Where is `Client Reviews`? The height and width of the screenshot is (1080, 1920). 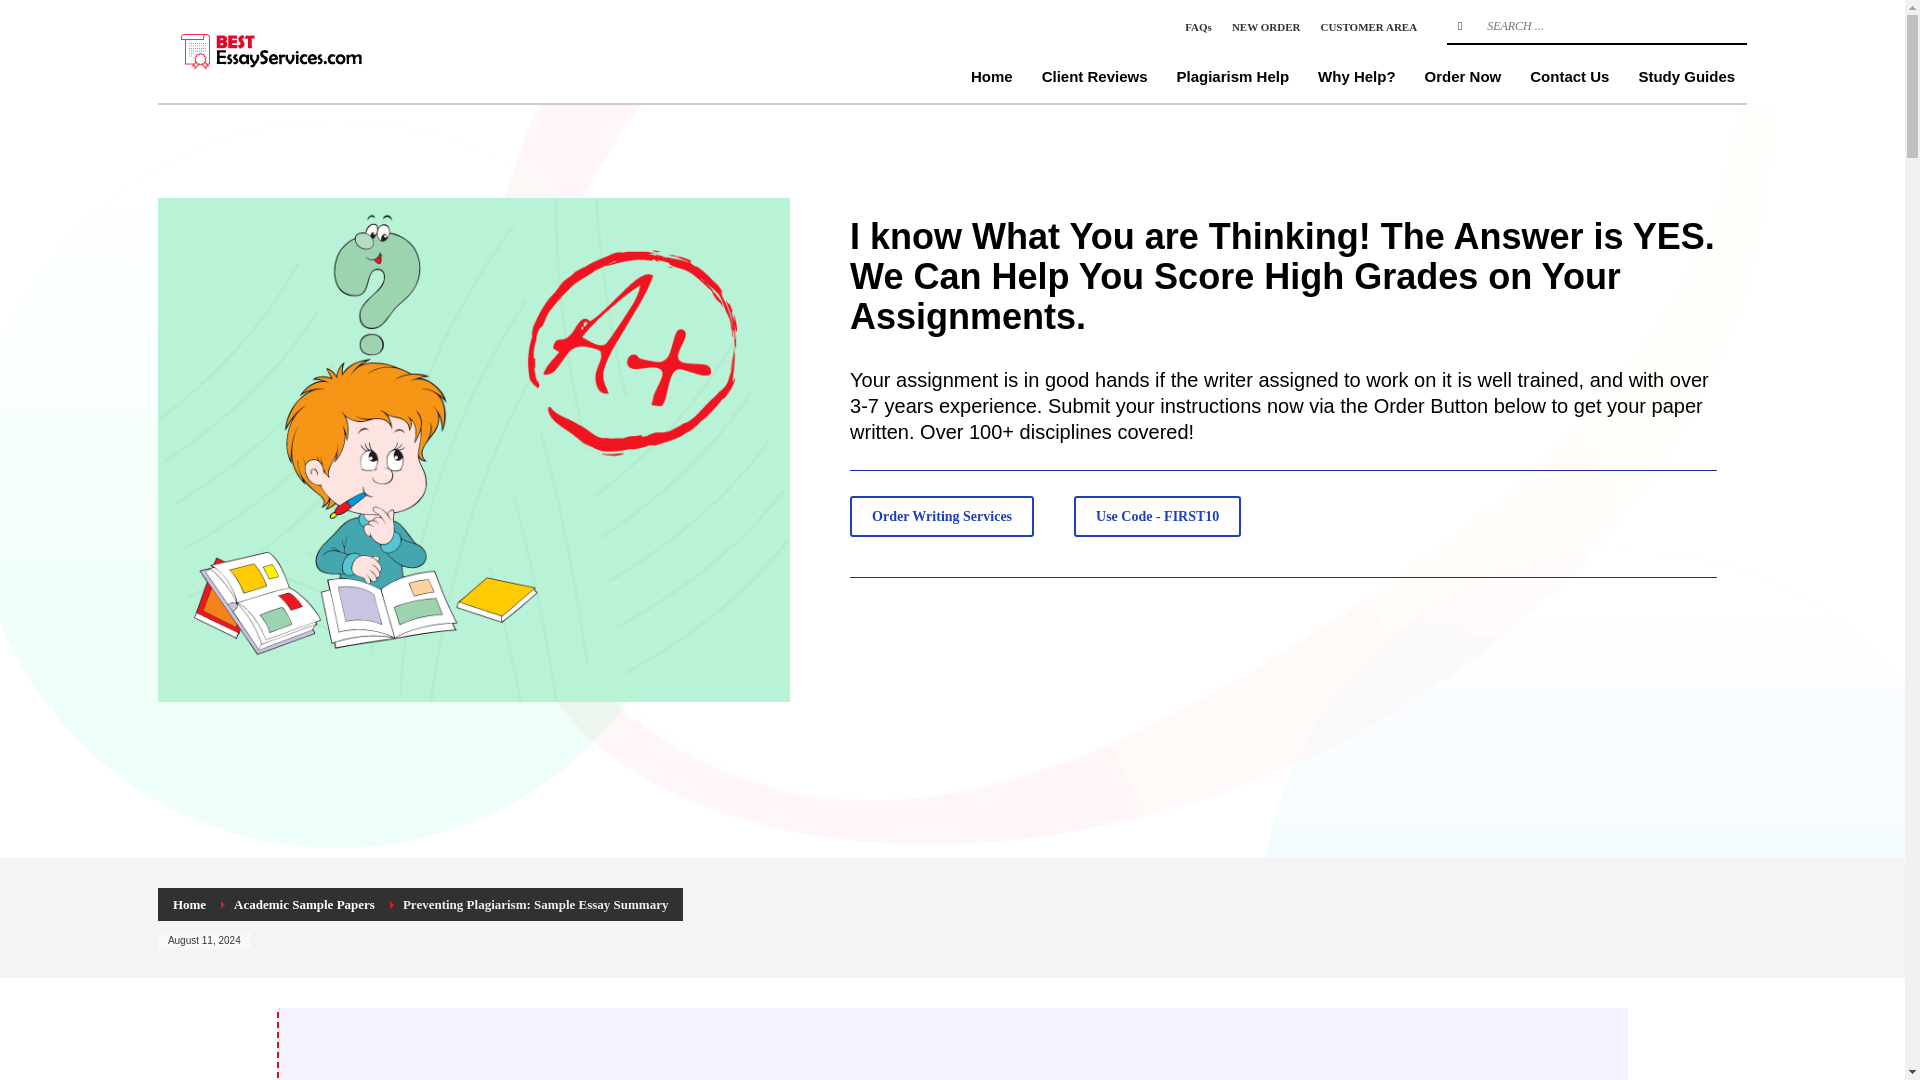 Client Reviews is located at coordinates (1094, 76).